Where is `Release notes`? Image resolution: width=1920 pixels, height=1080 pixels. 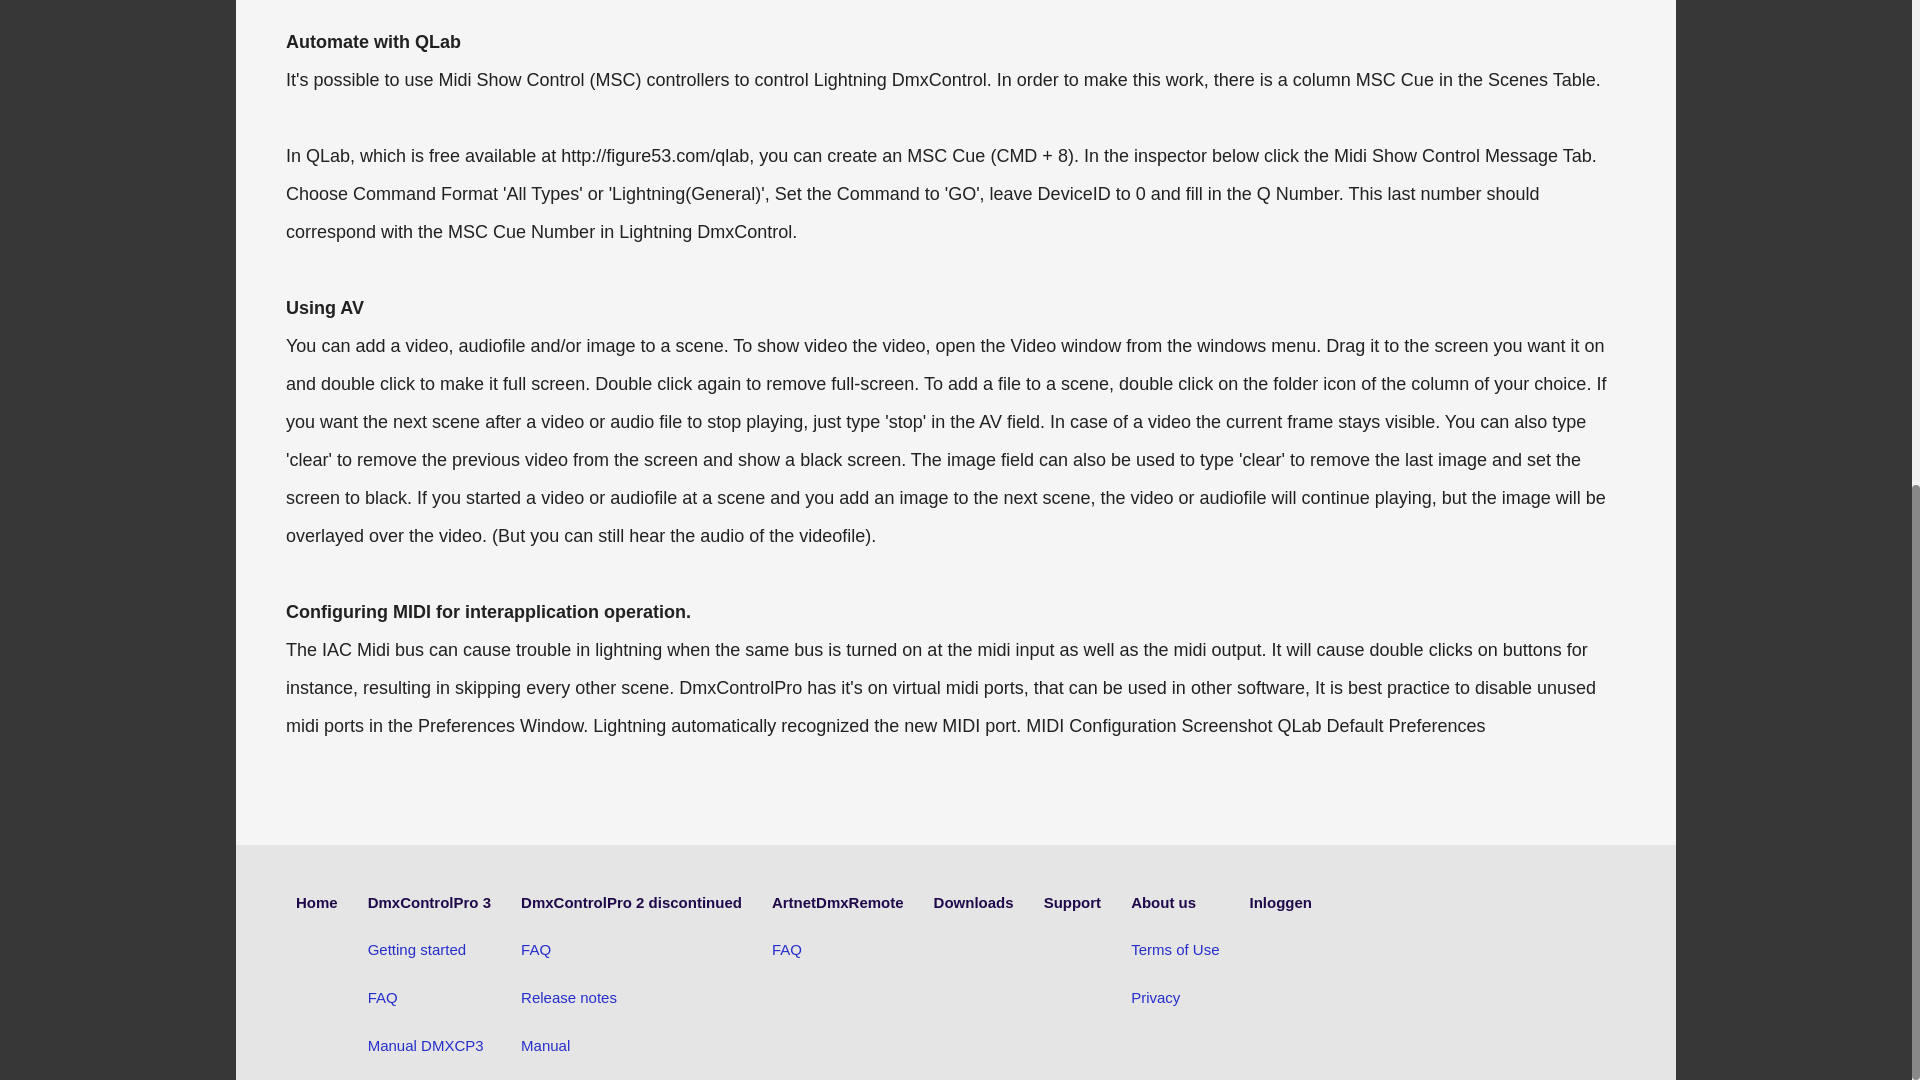 Release notes is located at coordinates (630, 998).